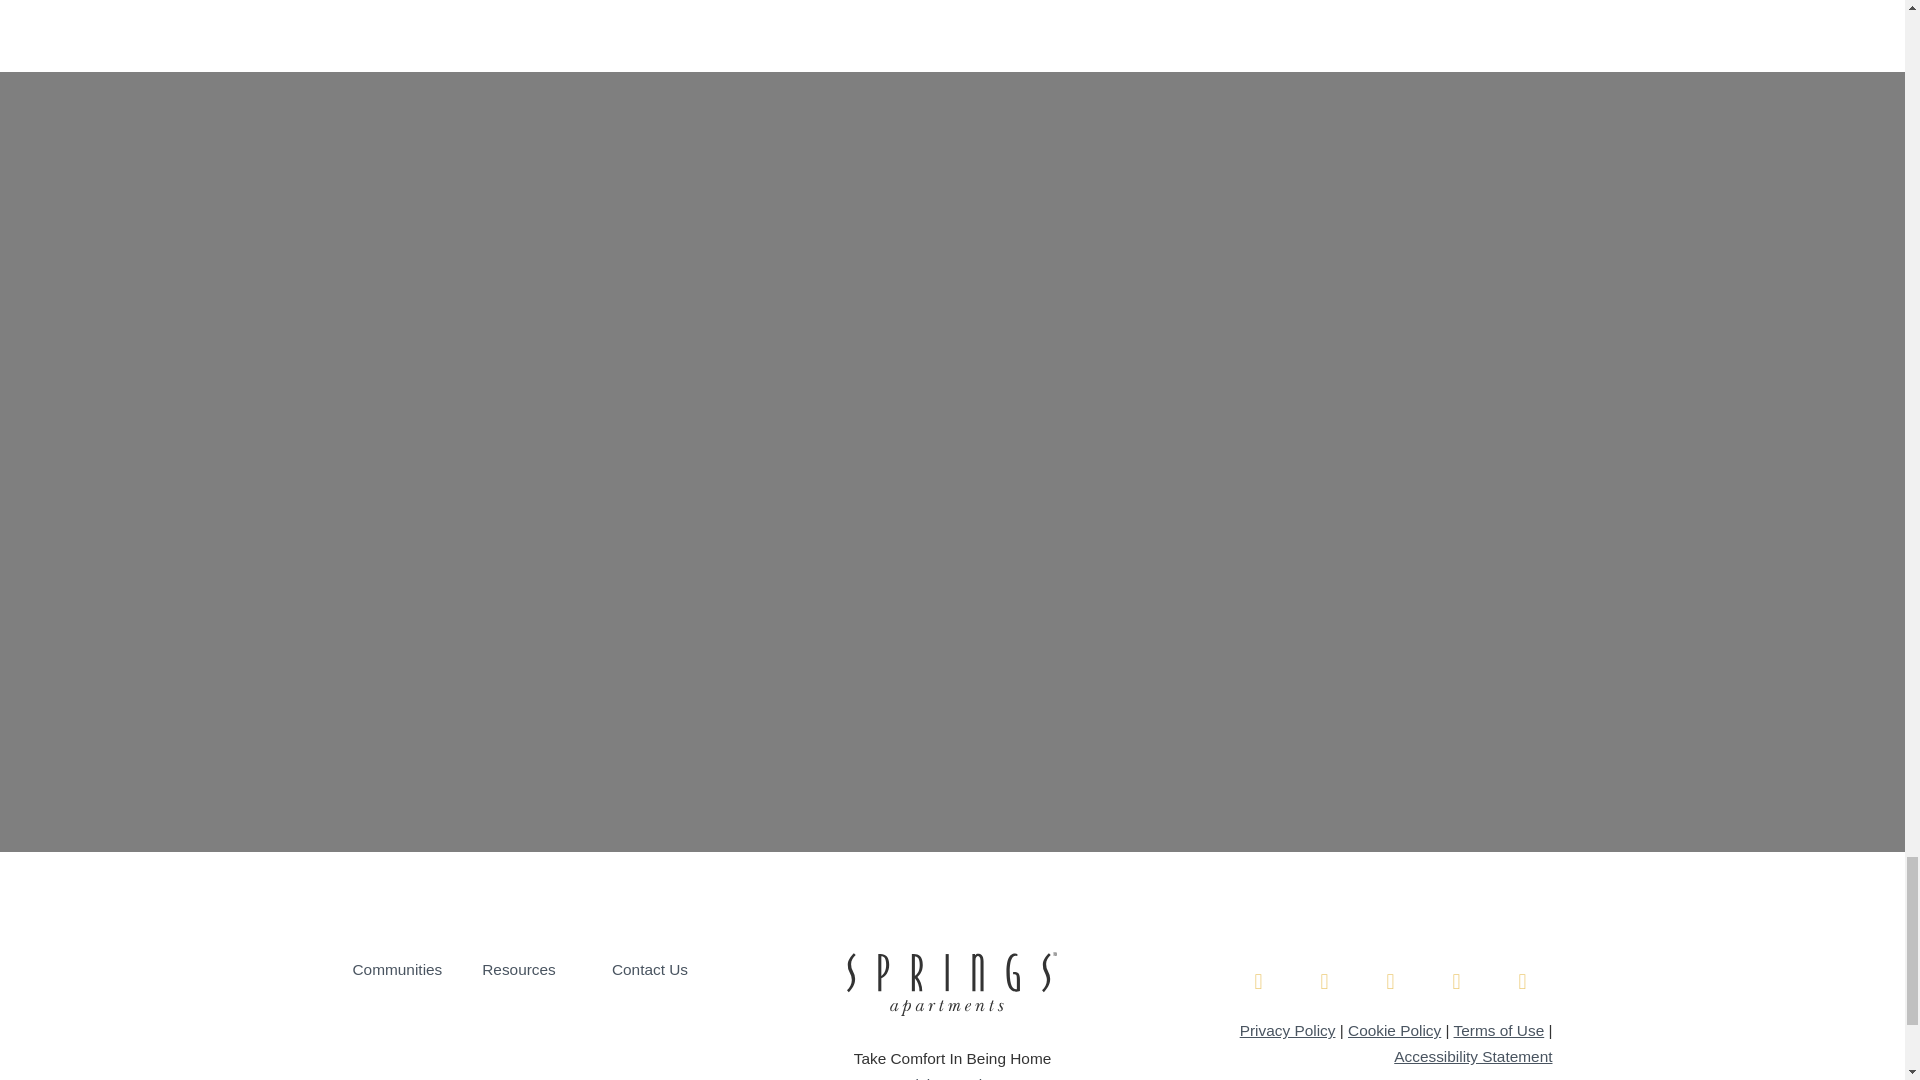  I want to click on Privacy Policy, so click(1288, 1030).